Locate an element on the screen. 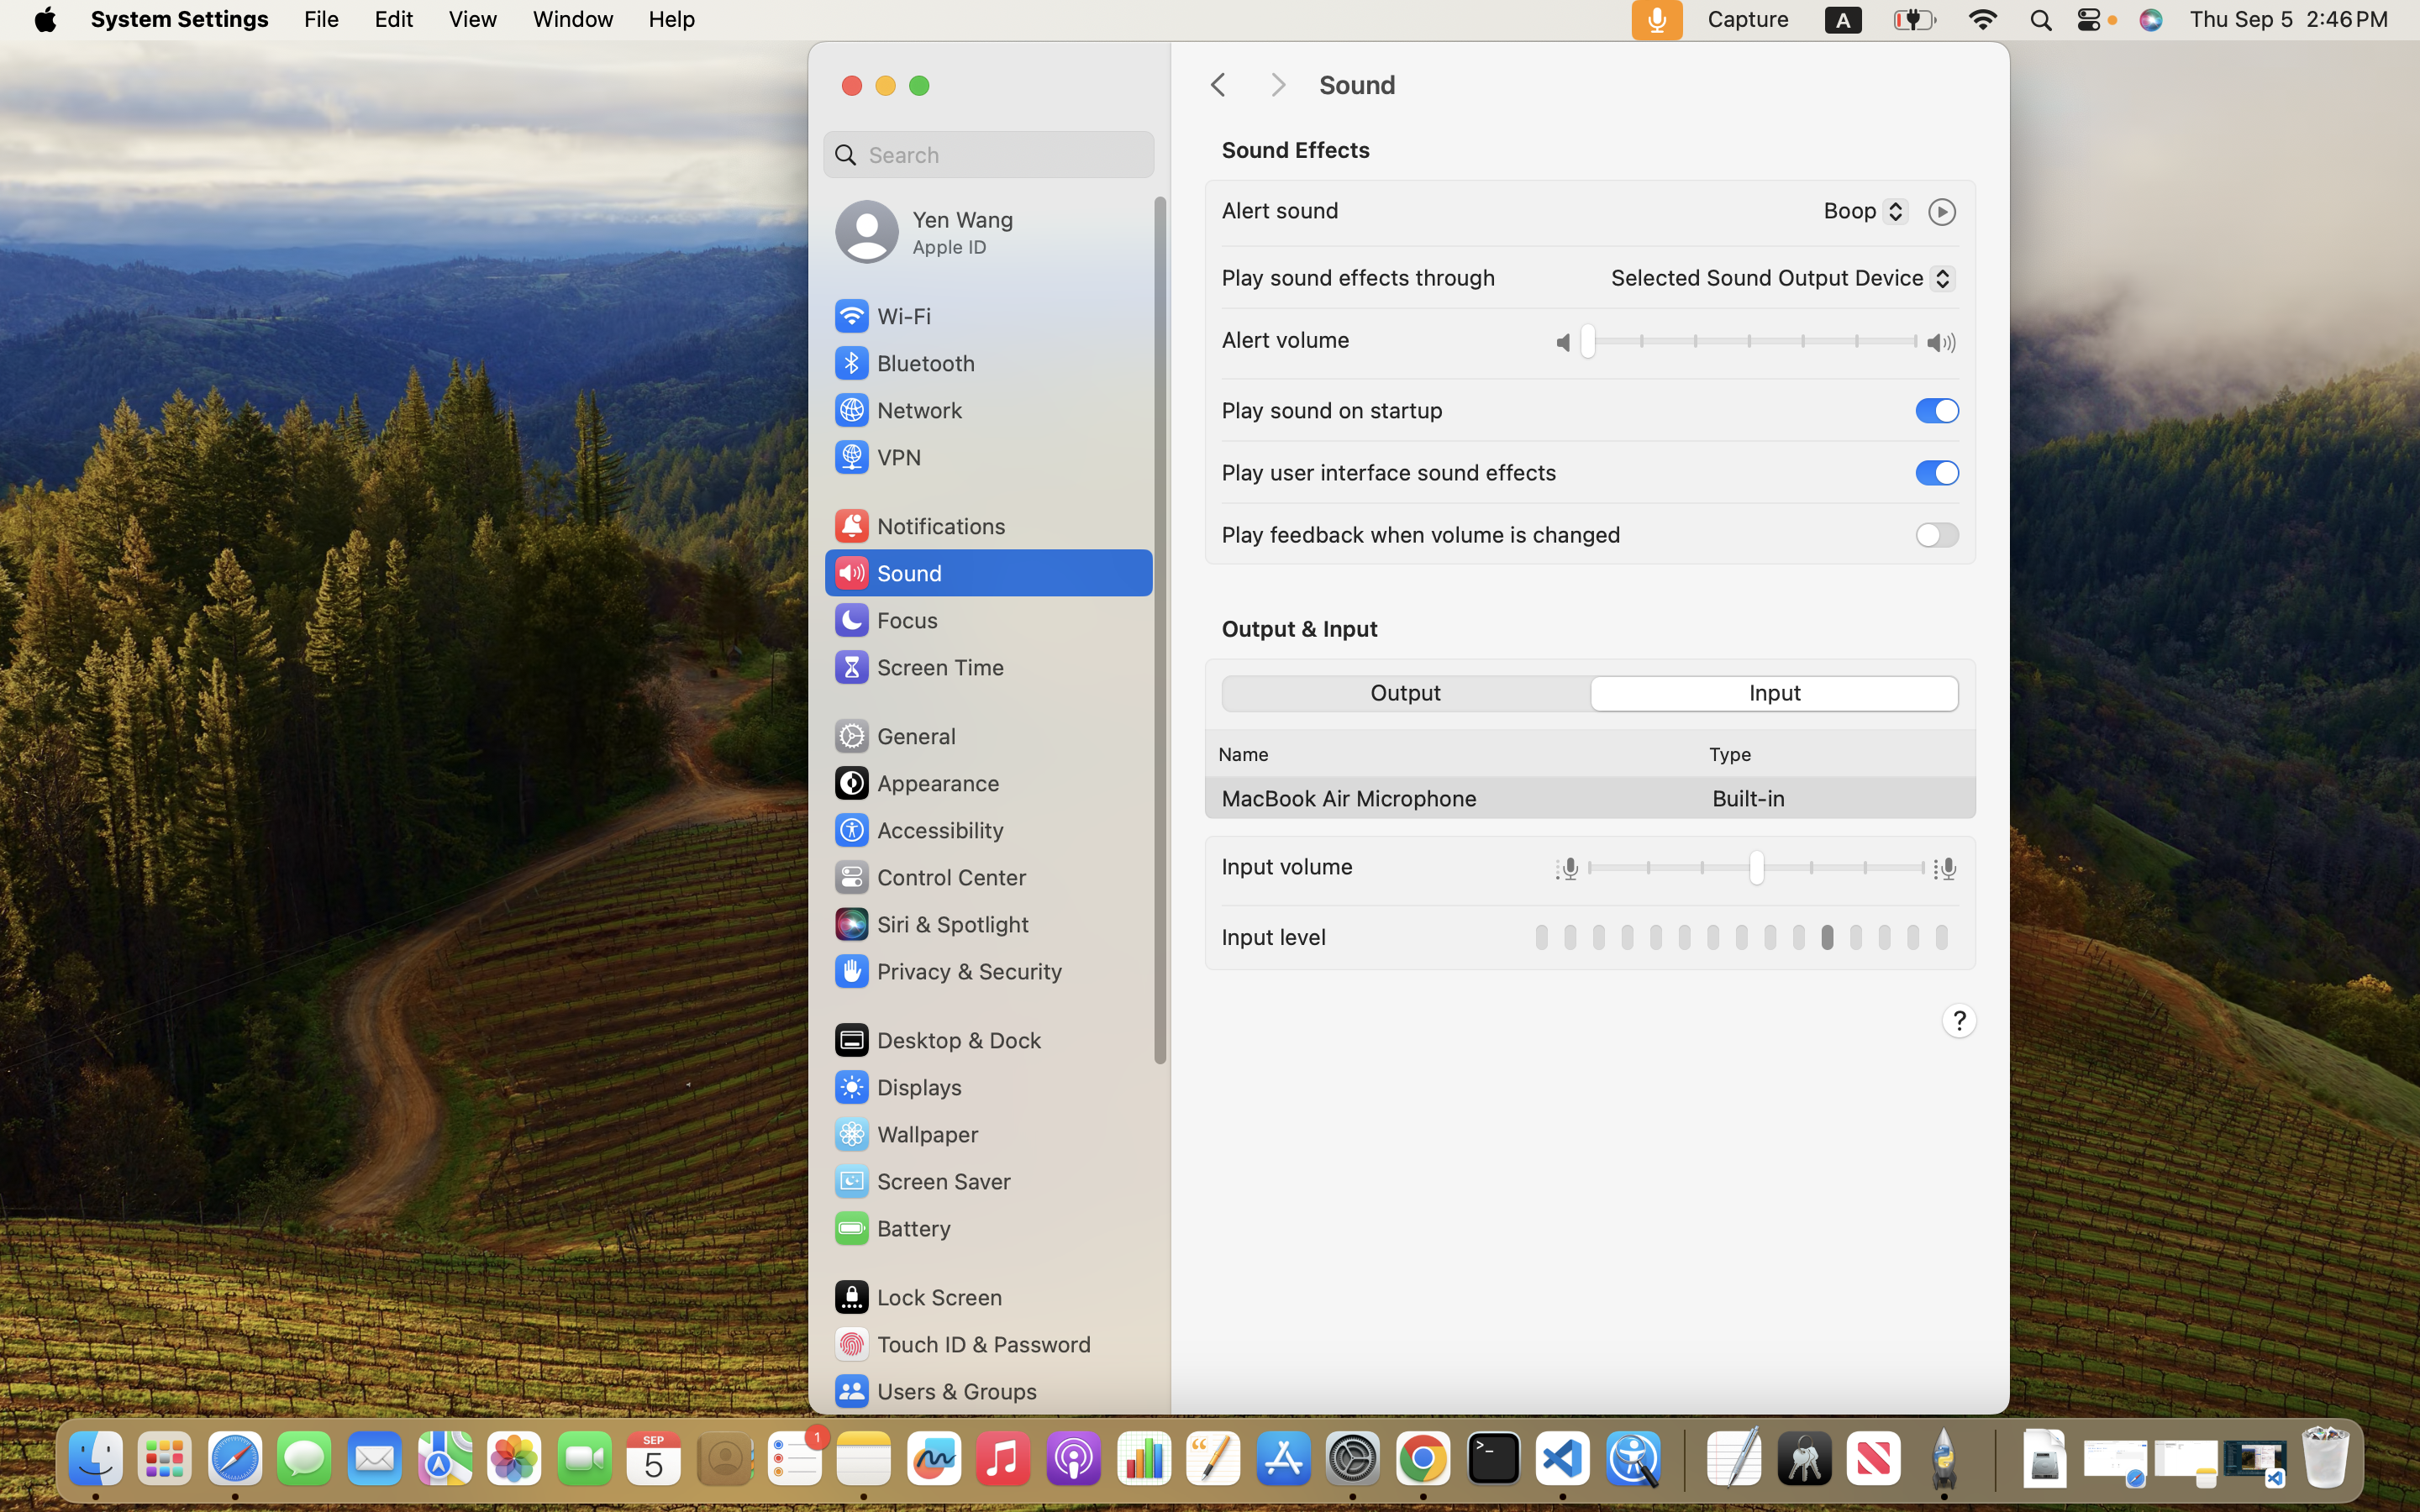  <AXUIElement 0x1320c8380> {pid=2664} is located at coordinates (1591, 694).